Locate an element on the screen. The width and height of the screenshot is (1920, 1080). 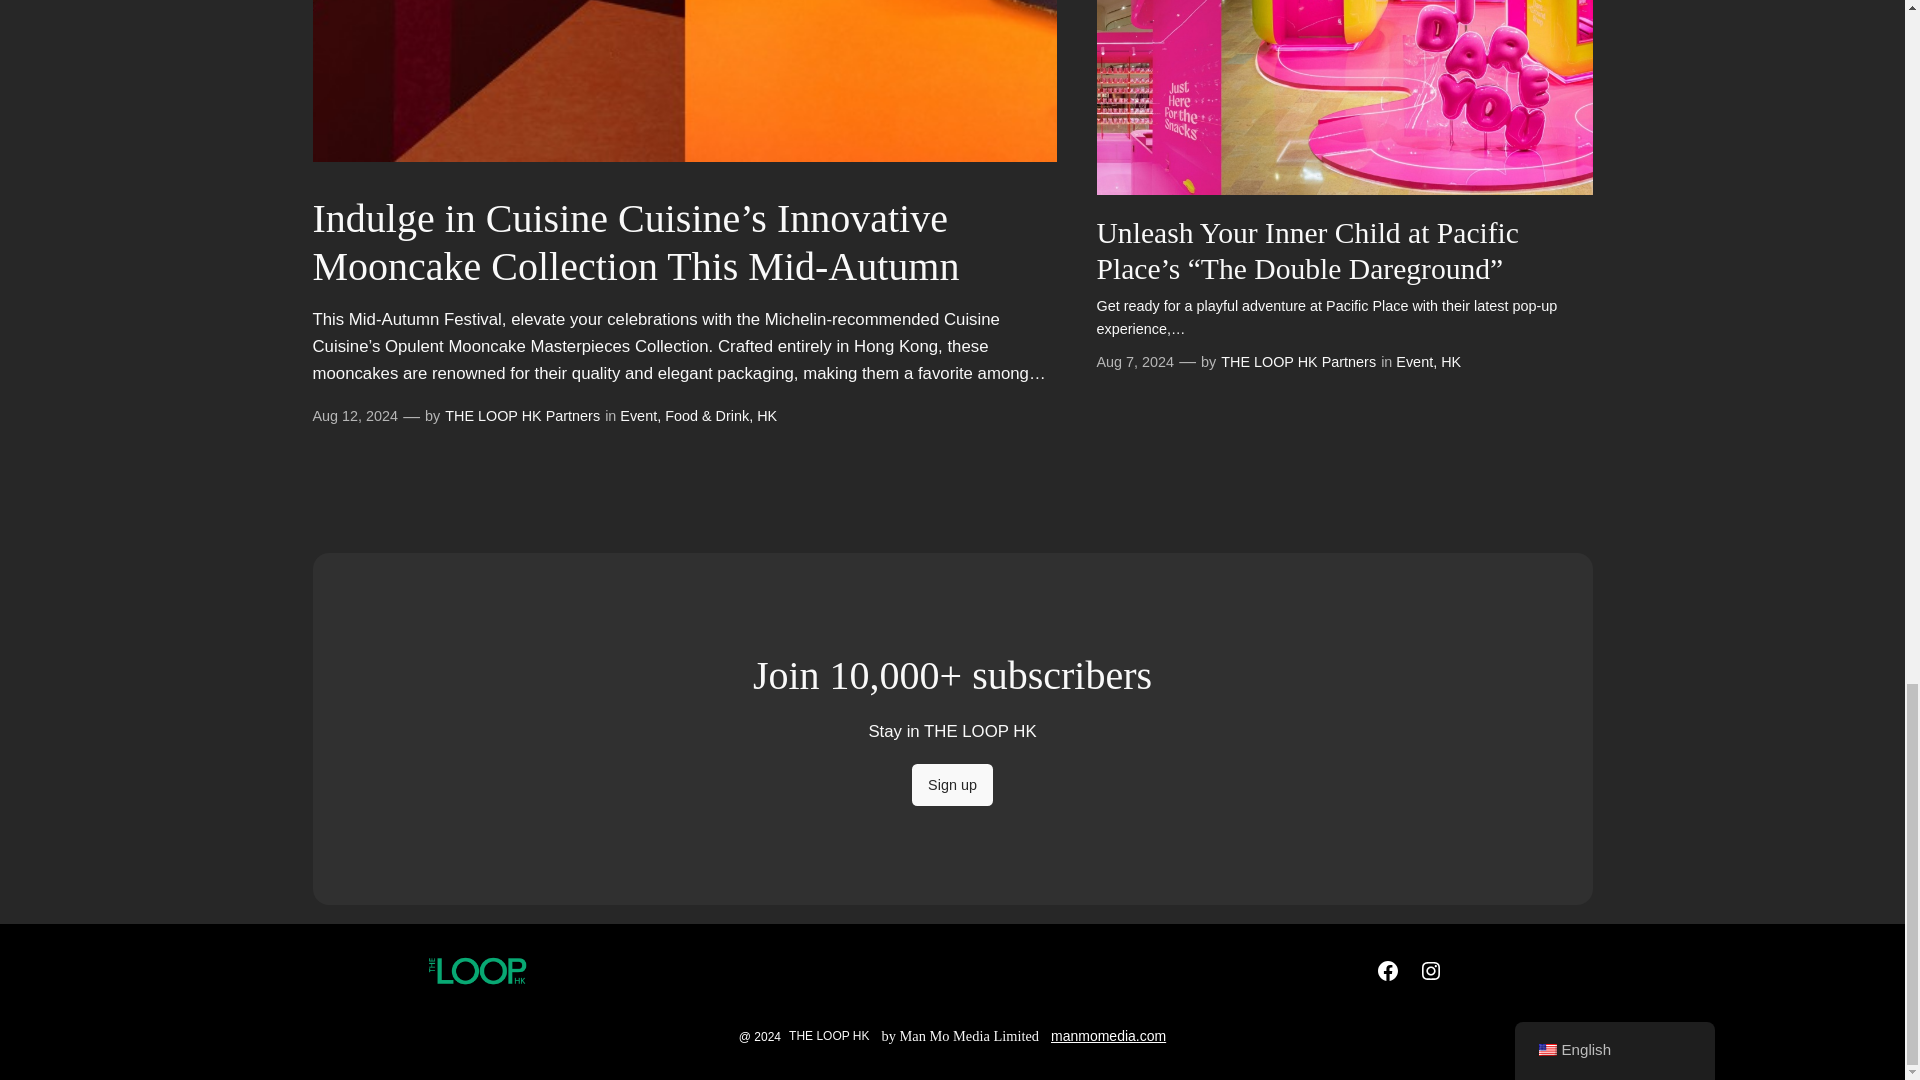
Aug 12, 2024 is located at coordinates (354, 416).